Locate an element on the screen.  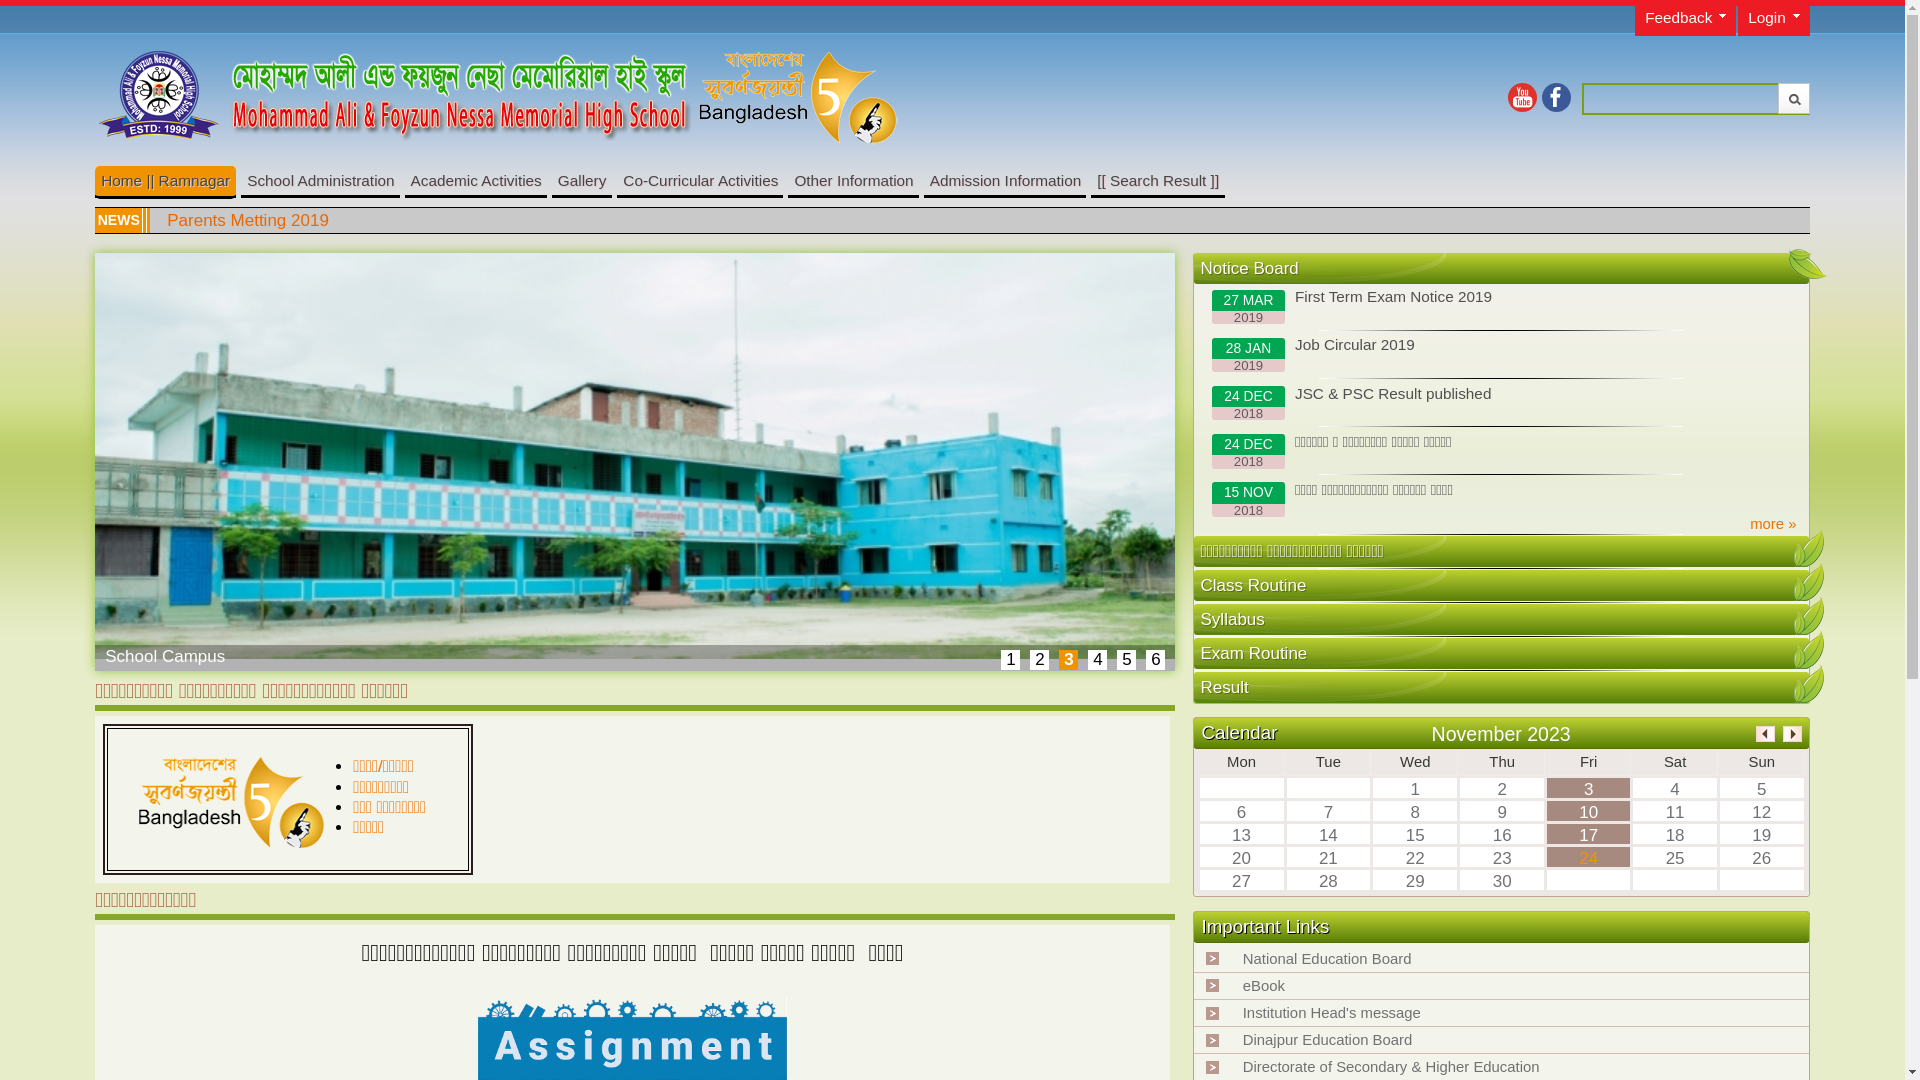
1 is located at coordinates (1010, 660).